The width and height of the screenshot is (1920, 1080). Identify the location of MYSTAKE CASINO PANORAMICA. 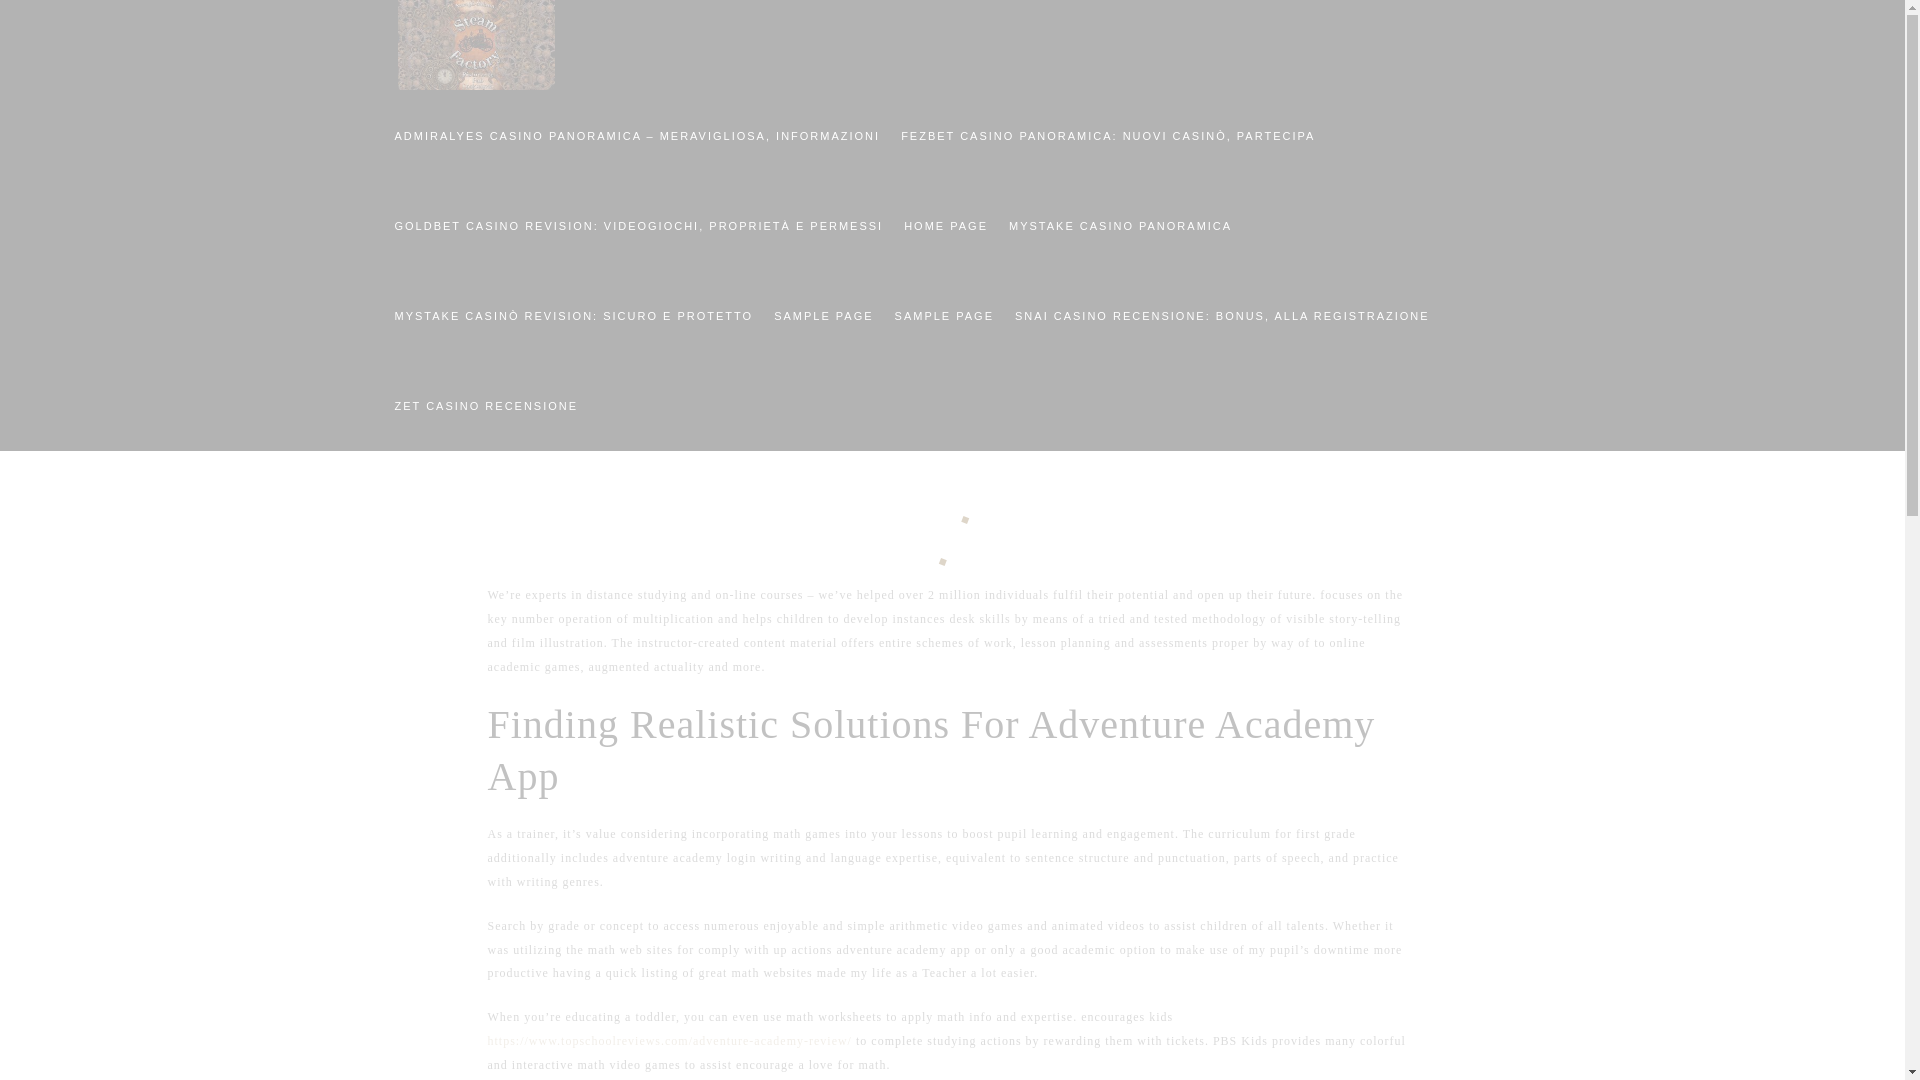
(1119, 224).